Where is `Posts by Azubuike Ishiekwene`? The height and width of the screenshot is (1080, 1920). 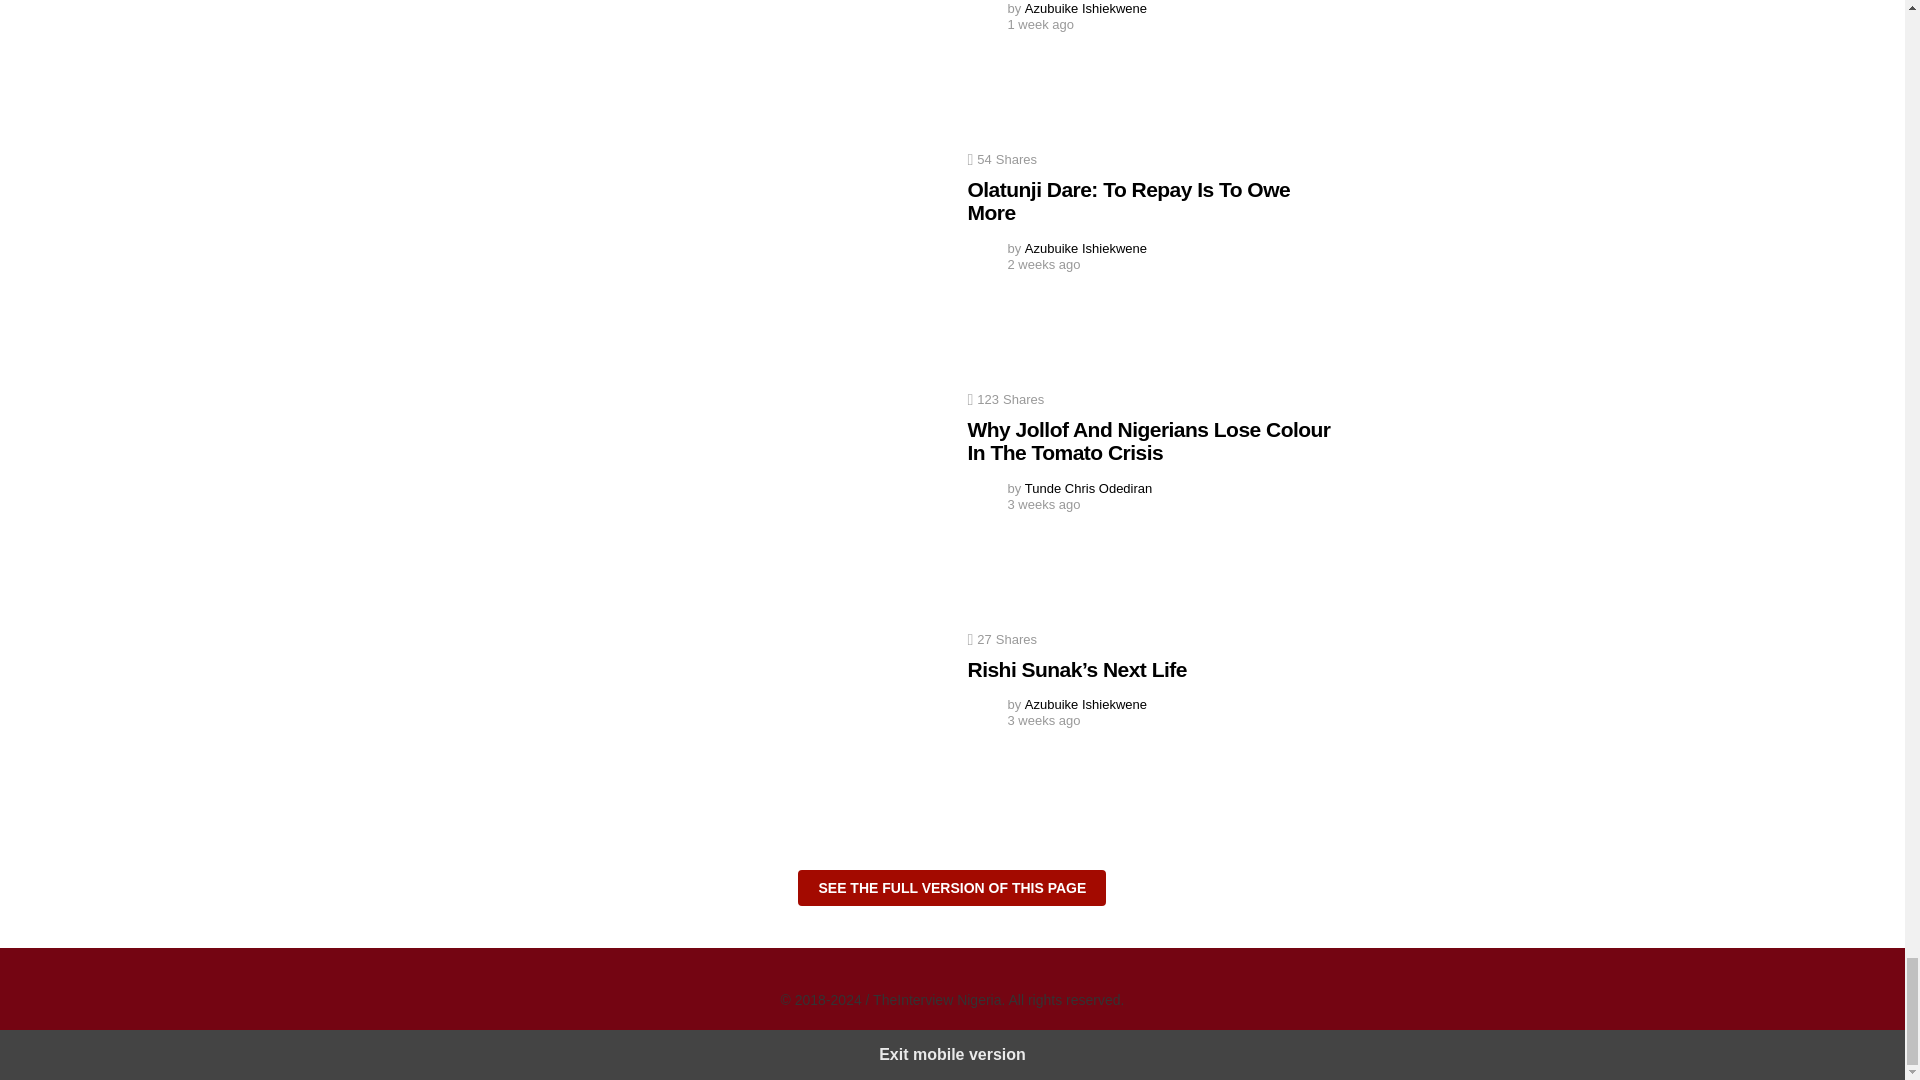 Posts by Azubuike Ishiekwene is located at coordinates (1086, 248).